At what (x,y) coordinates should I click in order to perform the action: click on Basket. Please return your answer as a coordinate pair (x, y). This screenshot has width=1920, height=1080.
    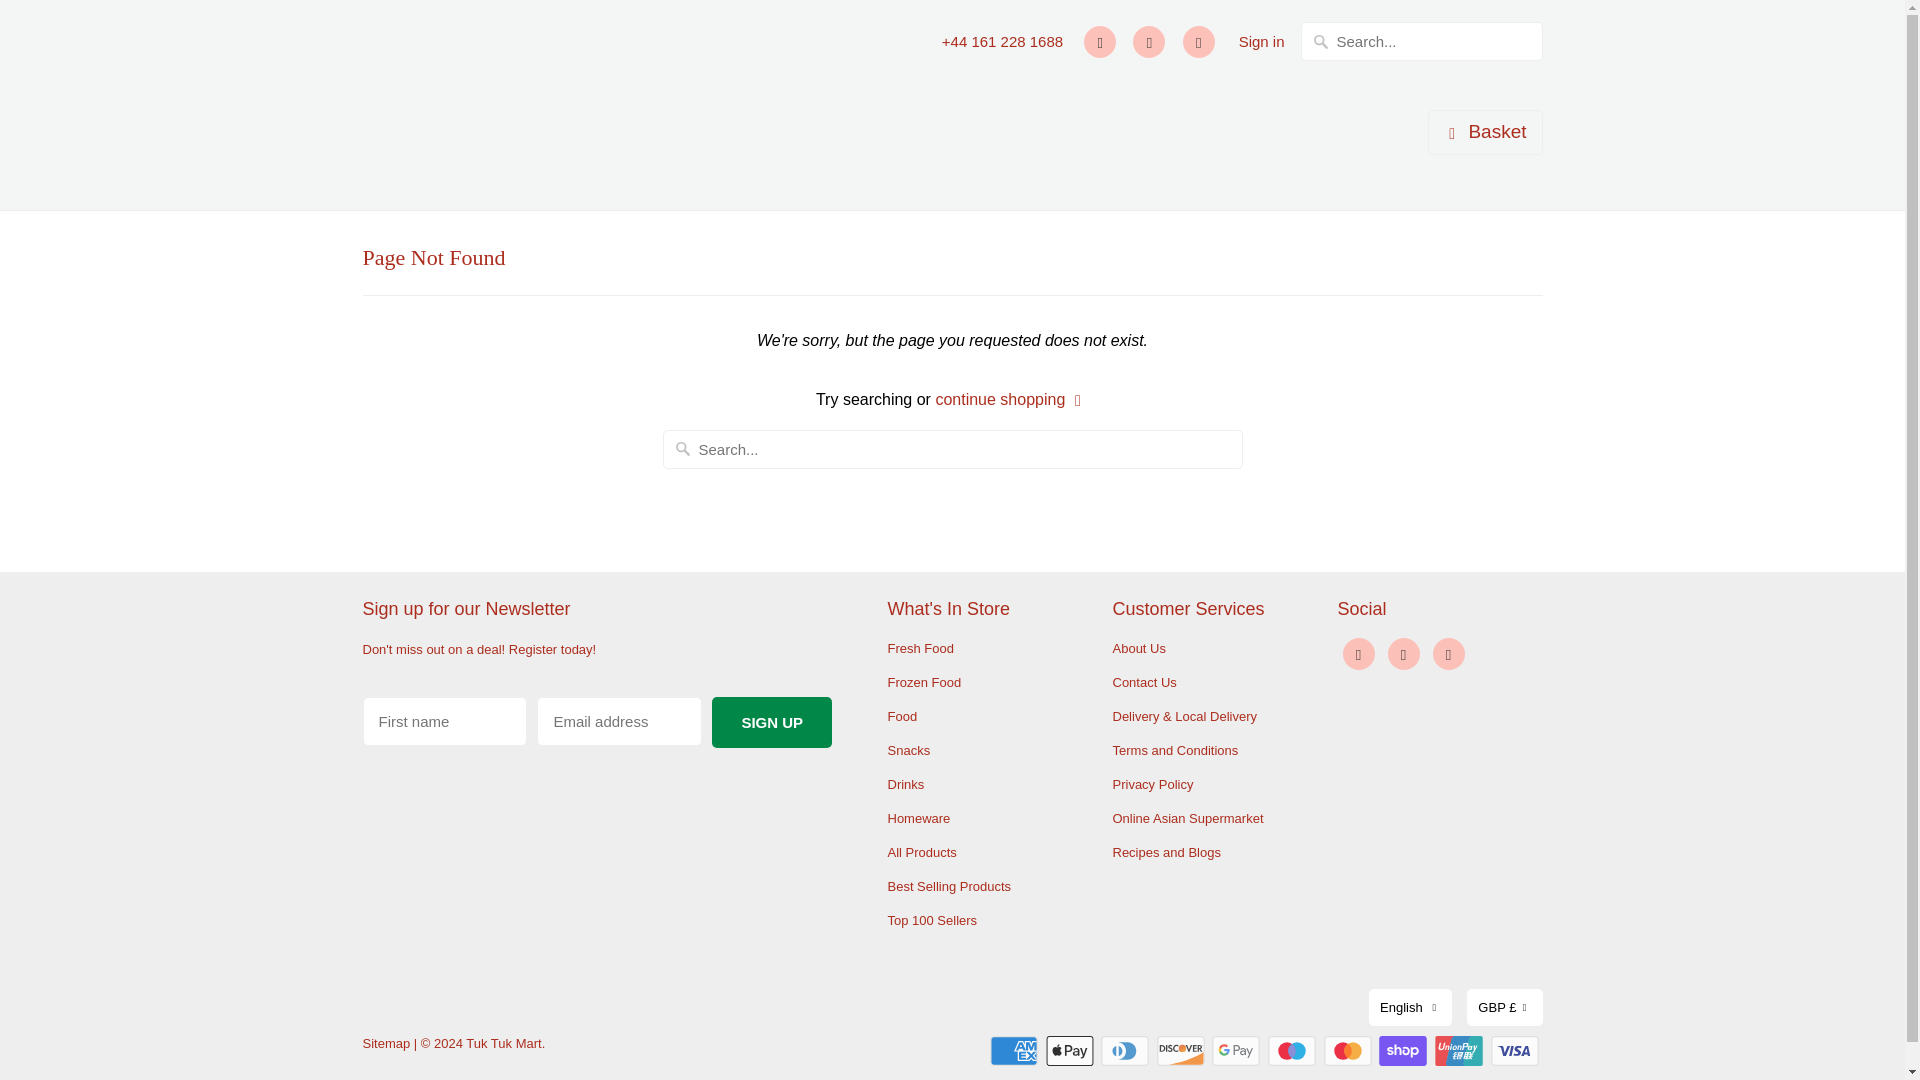
    Looking at the image, I should click on (1484, 132).